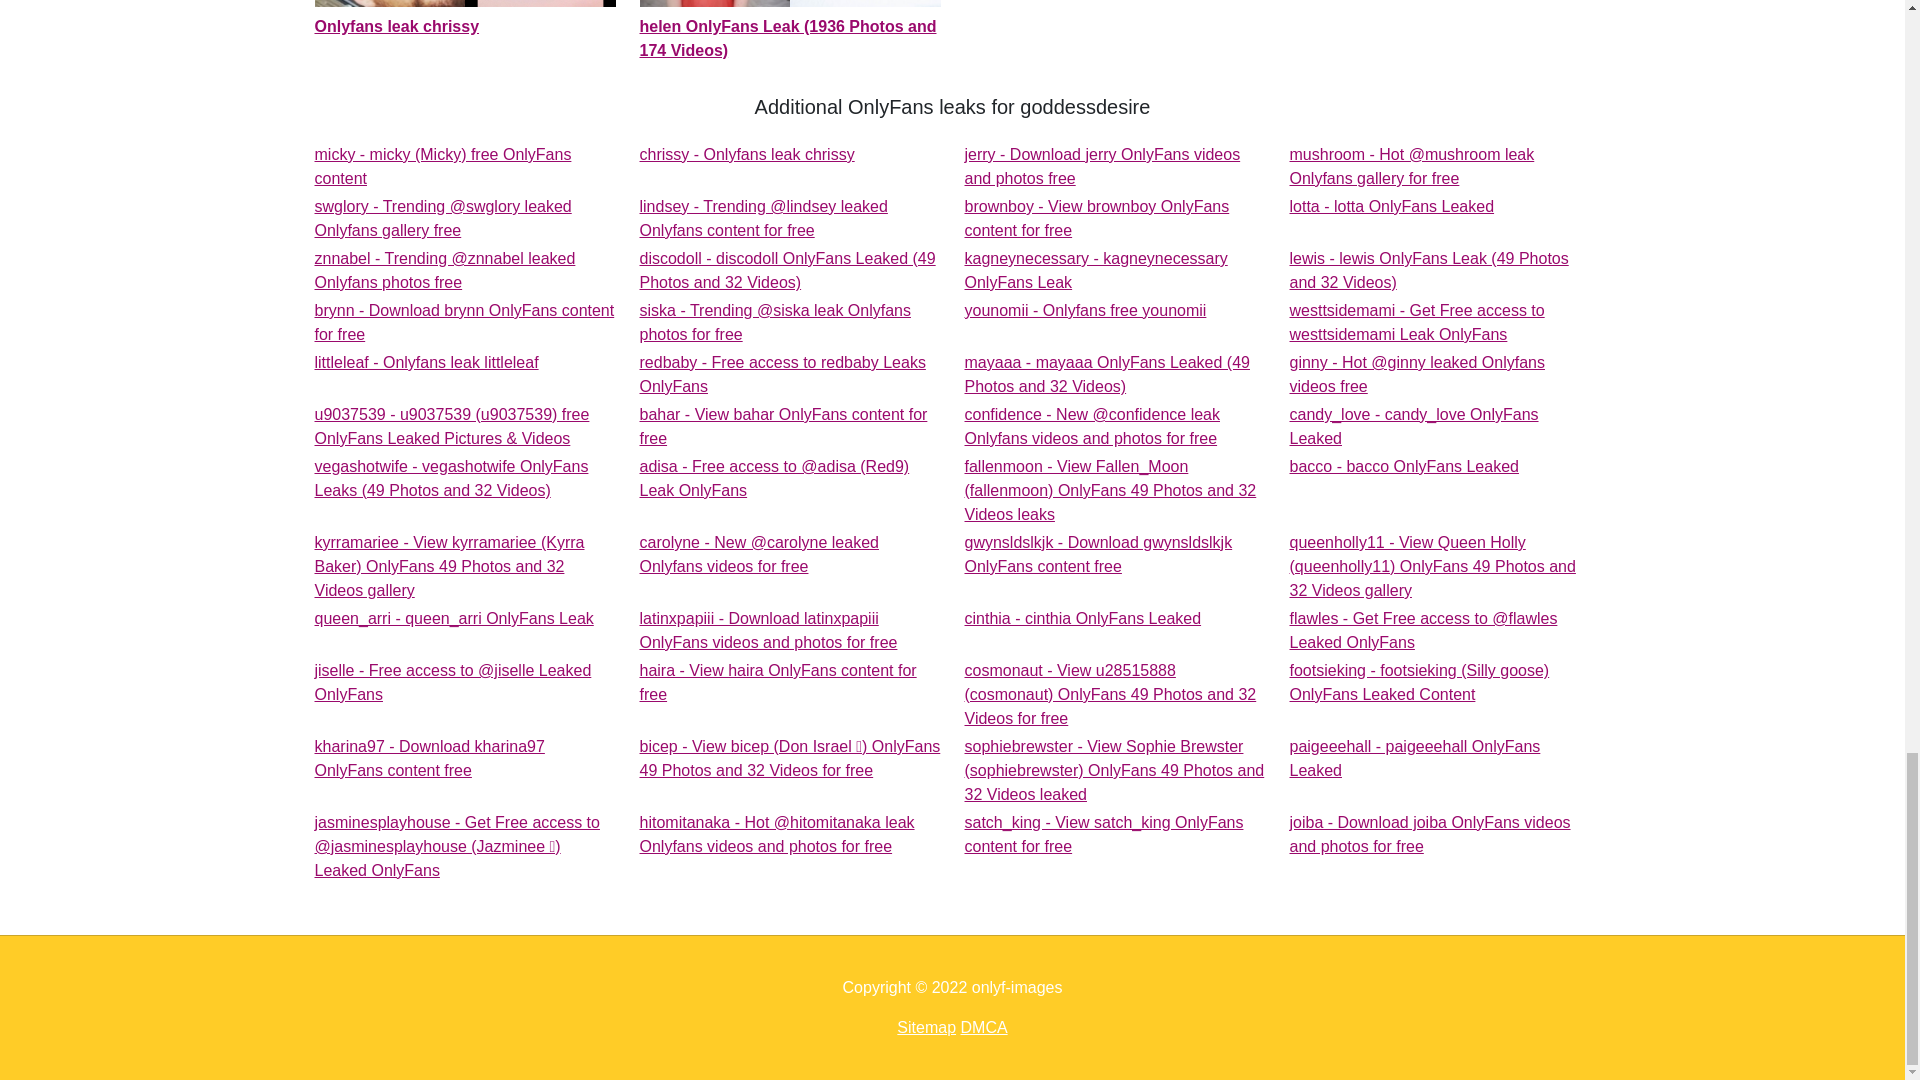 This screenshot has height=1080, width=1920. What do you see at coordinates (1392, 206) in the screenshot?
I see `jerry - Download jerry OnlyFans videos and photos free` at bounding box center [1392, 206].